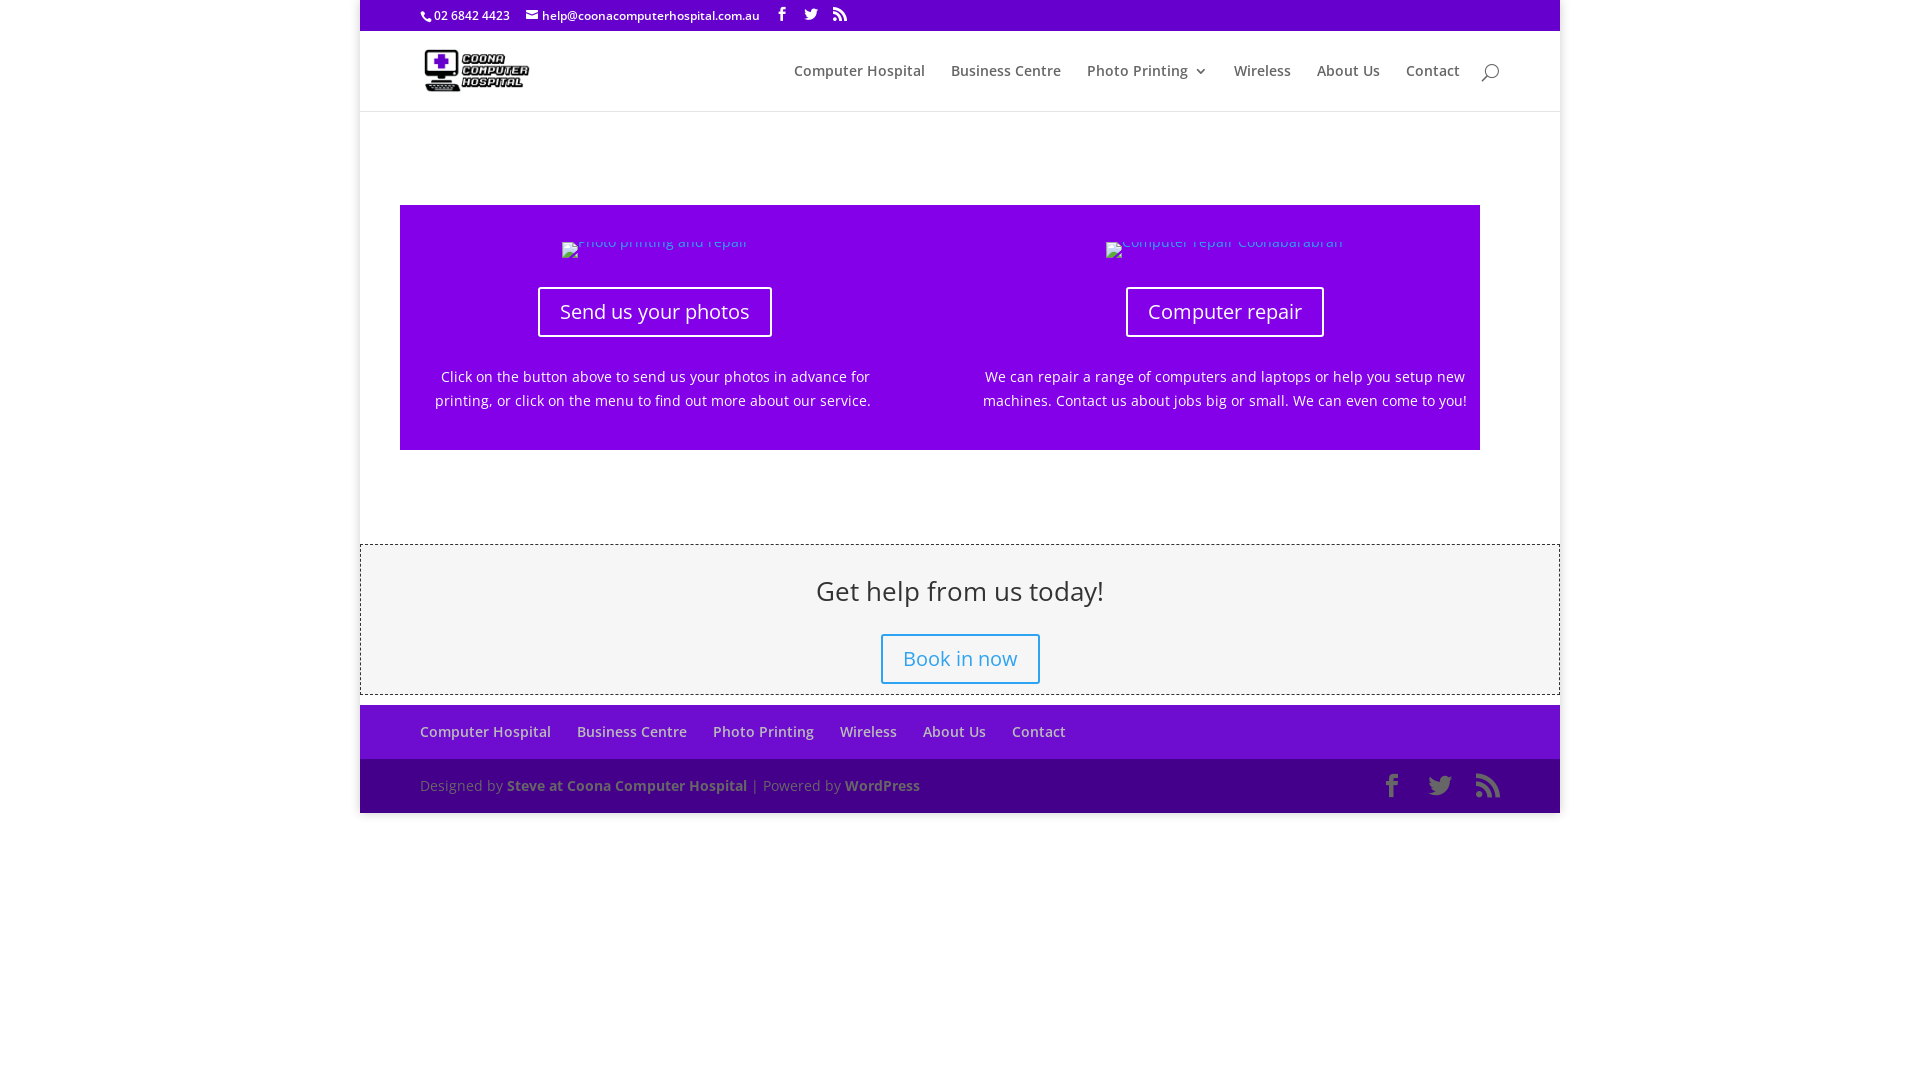 The width and height of the screenshot is (1920, 1080). What do you see at coordinates (632, 732) in the screenshot?
I see `Business Centre` at bounding box center [632, 732].